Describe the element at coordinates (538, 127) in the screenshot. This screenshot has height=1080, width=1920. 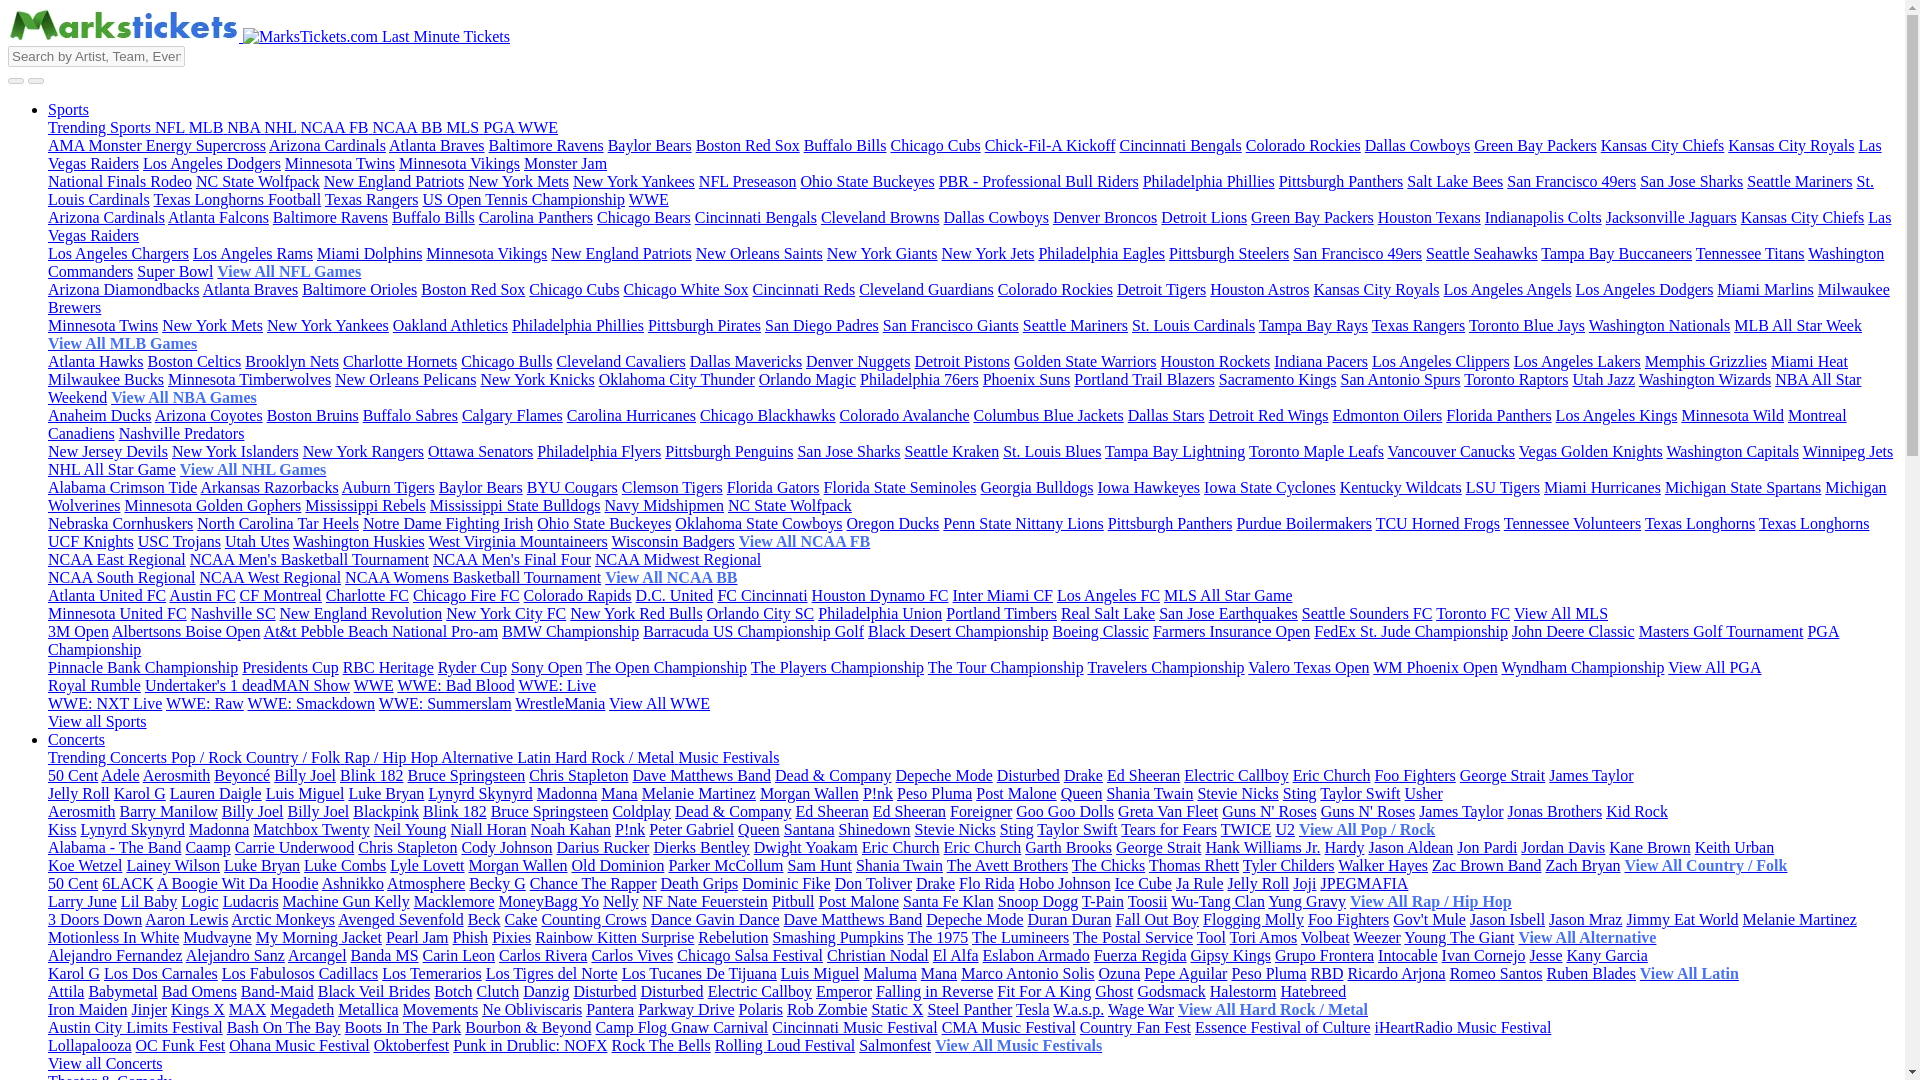
I see `WWE` at that location.